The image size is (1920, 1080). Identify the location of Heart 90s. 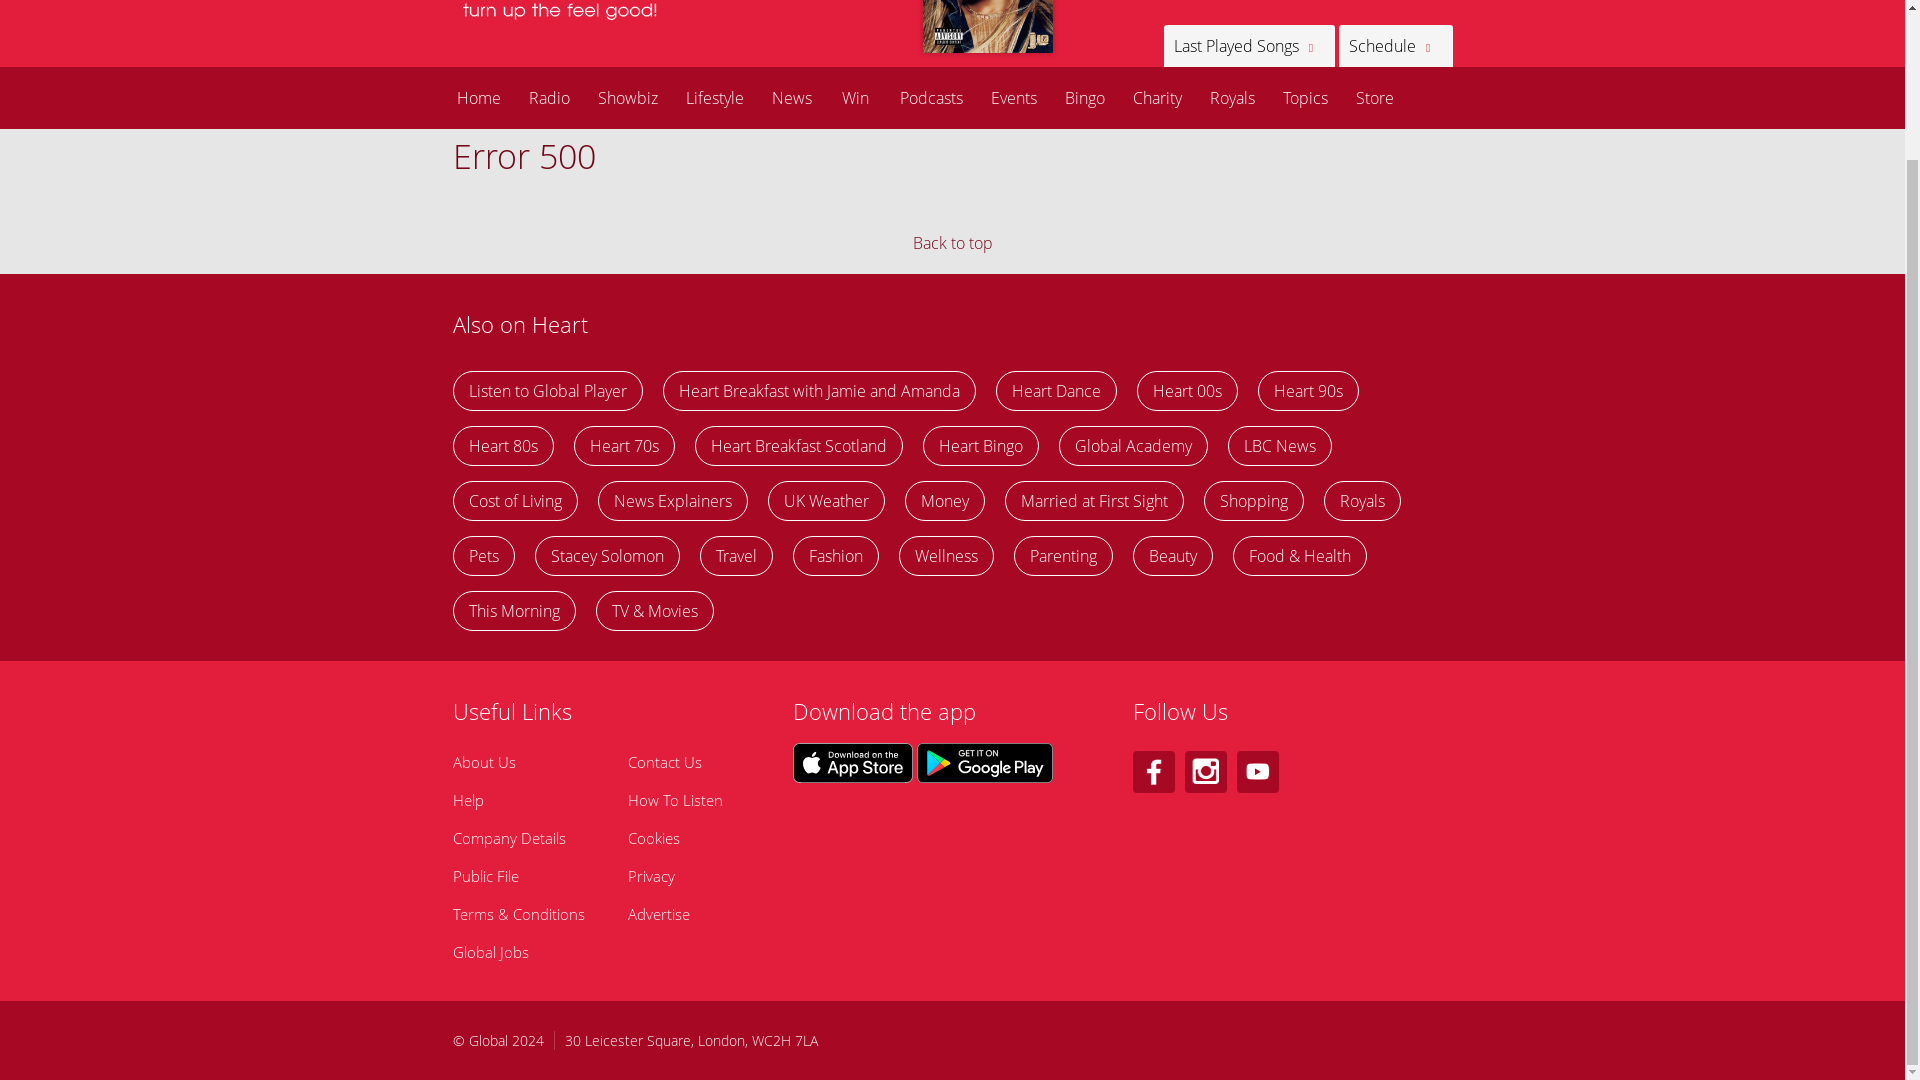
(1308, 391).